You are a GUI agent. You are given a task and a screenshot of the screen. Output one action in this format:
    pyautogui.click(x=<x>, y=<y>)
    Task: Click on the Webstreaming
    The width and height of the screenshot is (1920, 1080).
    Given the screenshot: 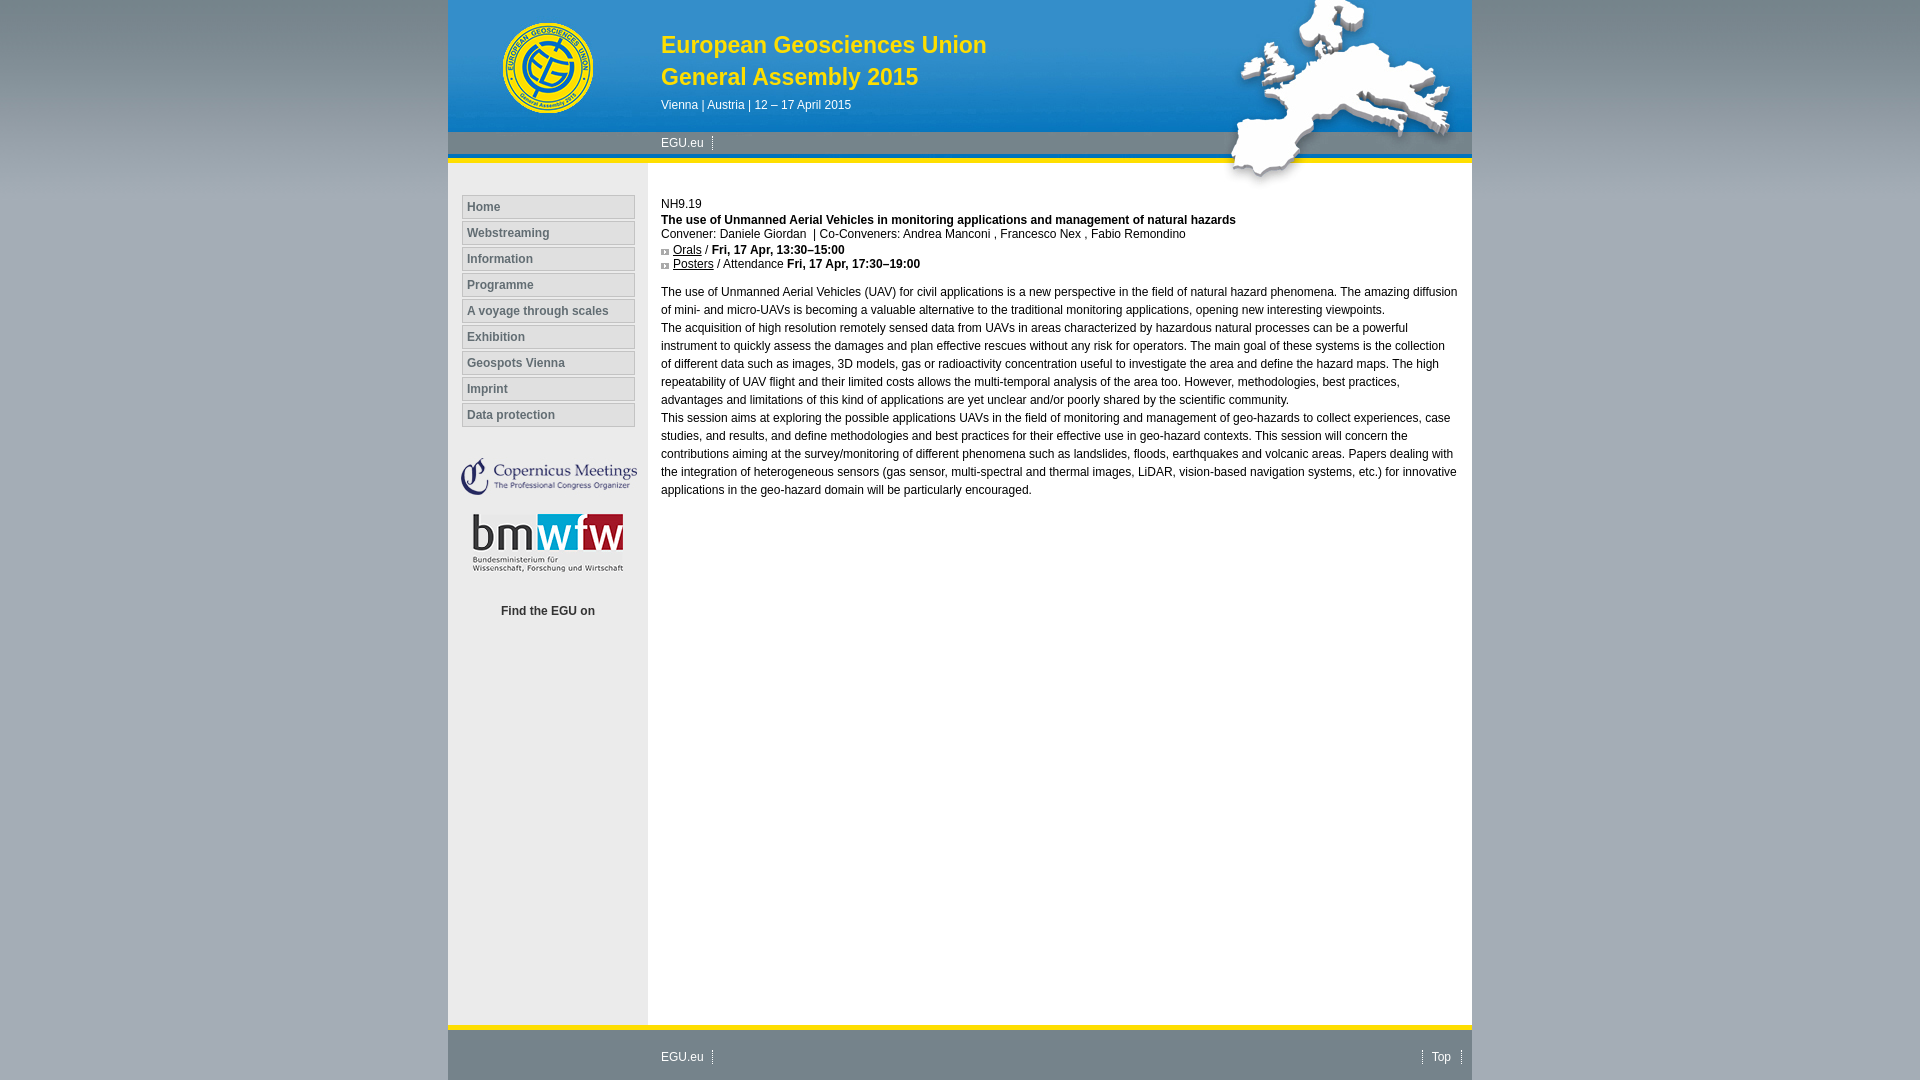 What is the action you would take?
    pyautogui.click(x=548, y=233)
    